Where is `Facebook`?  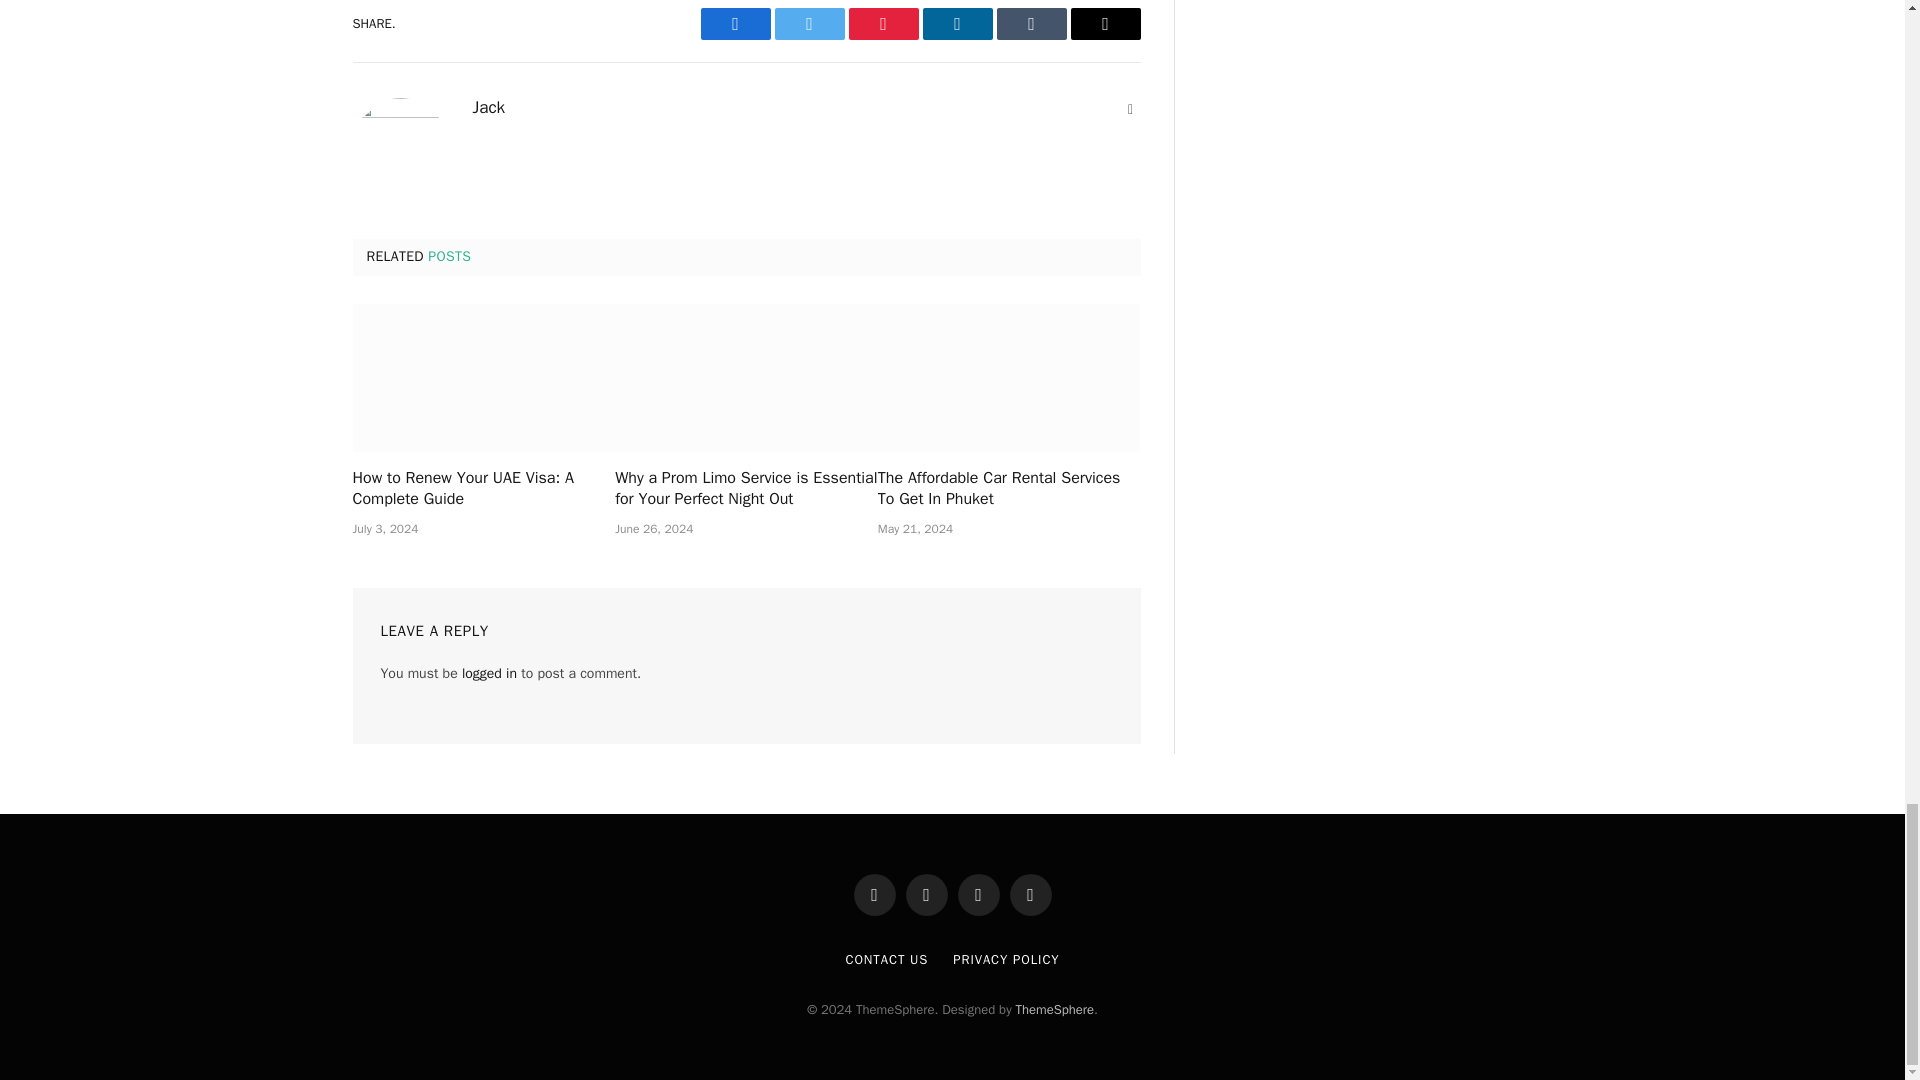 Facebook is located at coordinates (734, 23).